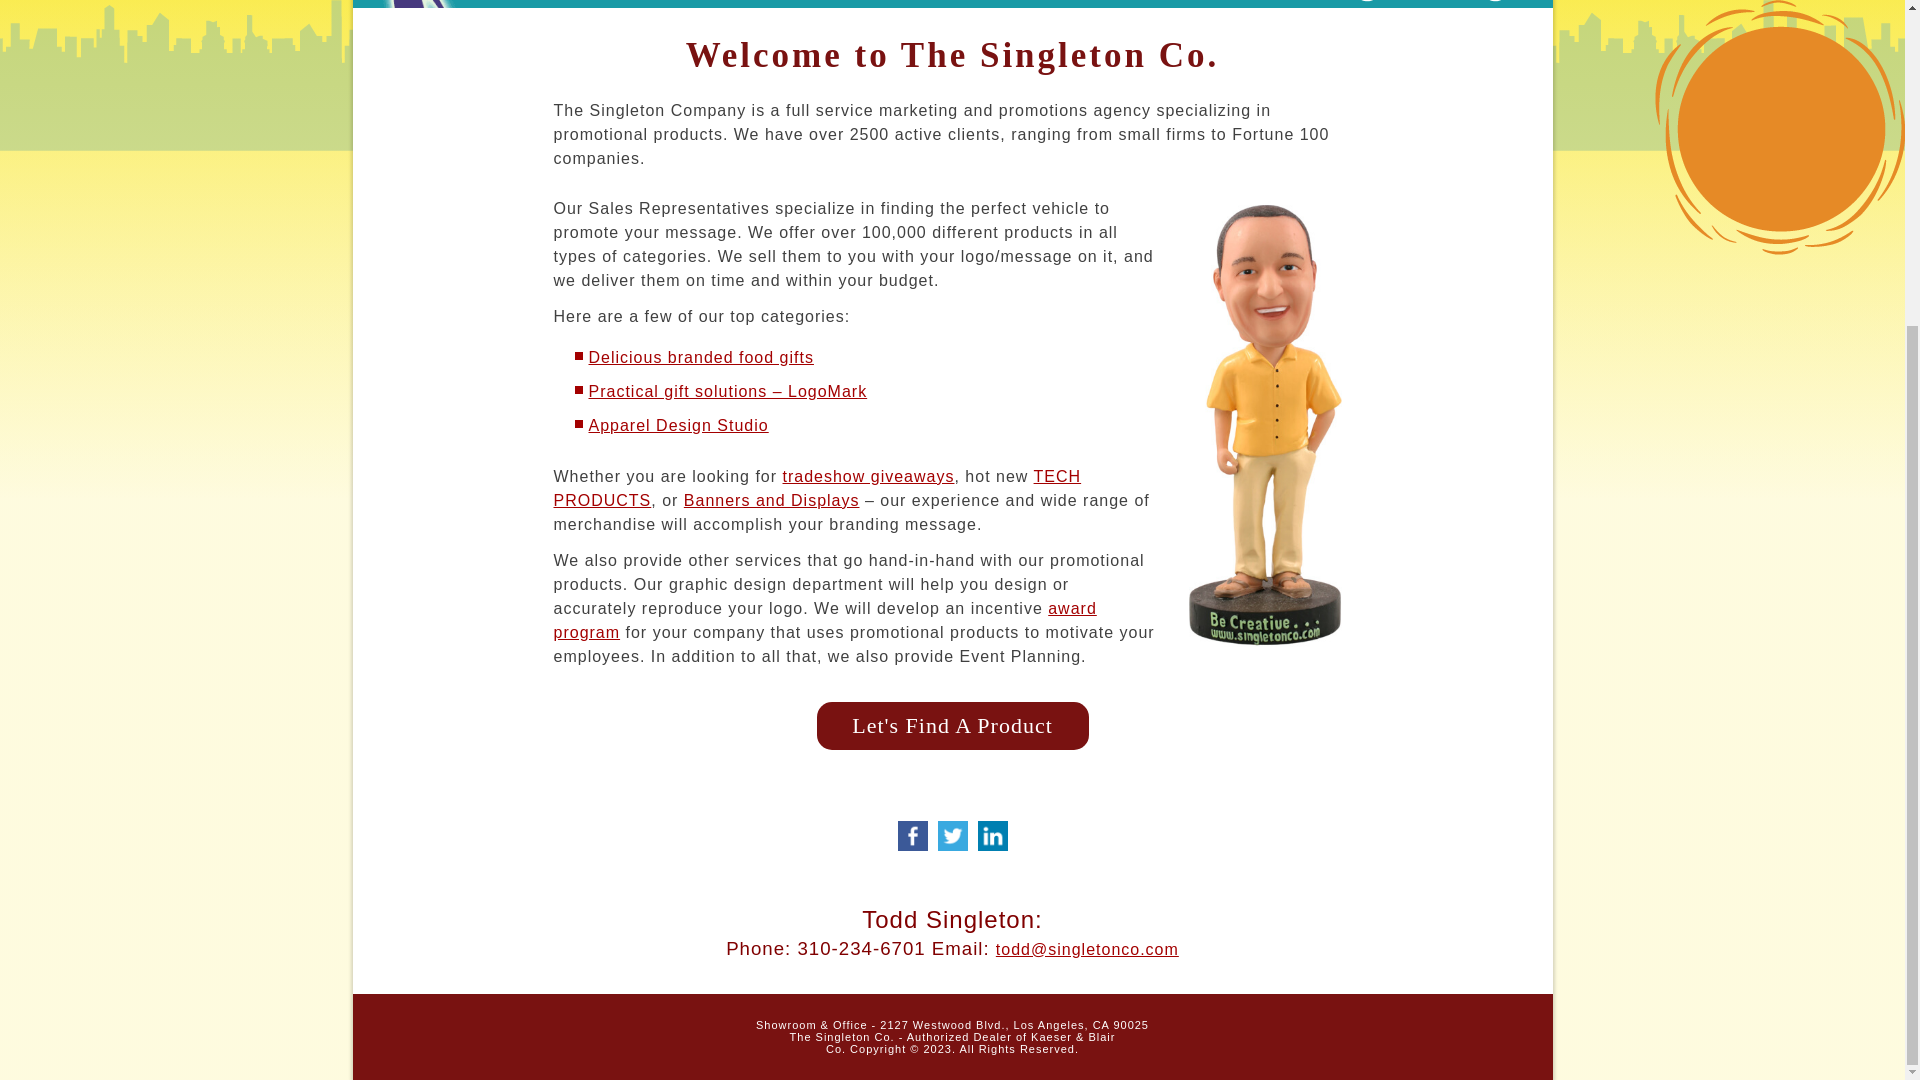  Describe the element at coordinates (678, 425) in the screenshot. I see `Apparel Design Studio` at that location.